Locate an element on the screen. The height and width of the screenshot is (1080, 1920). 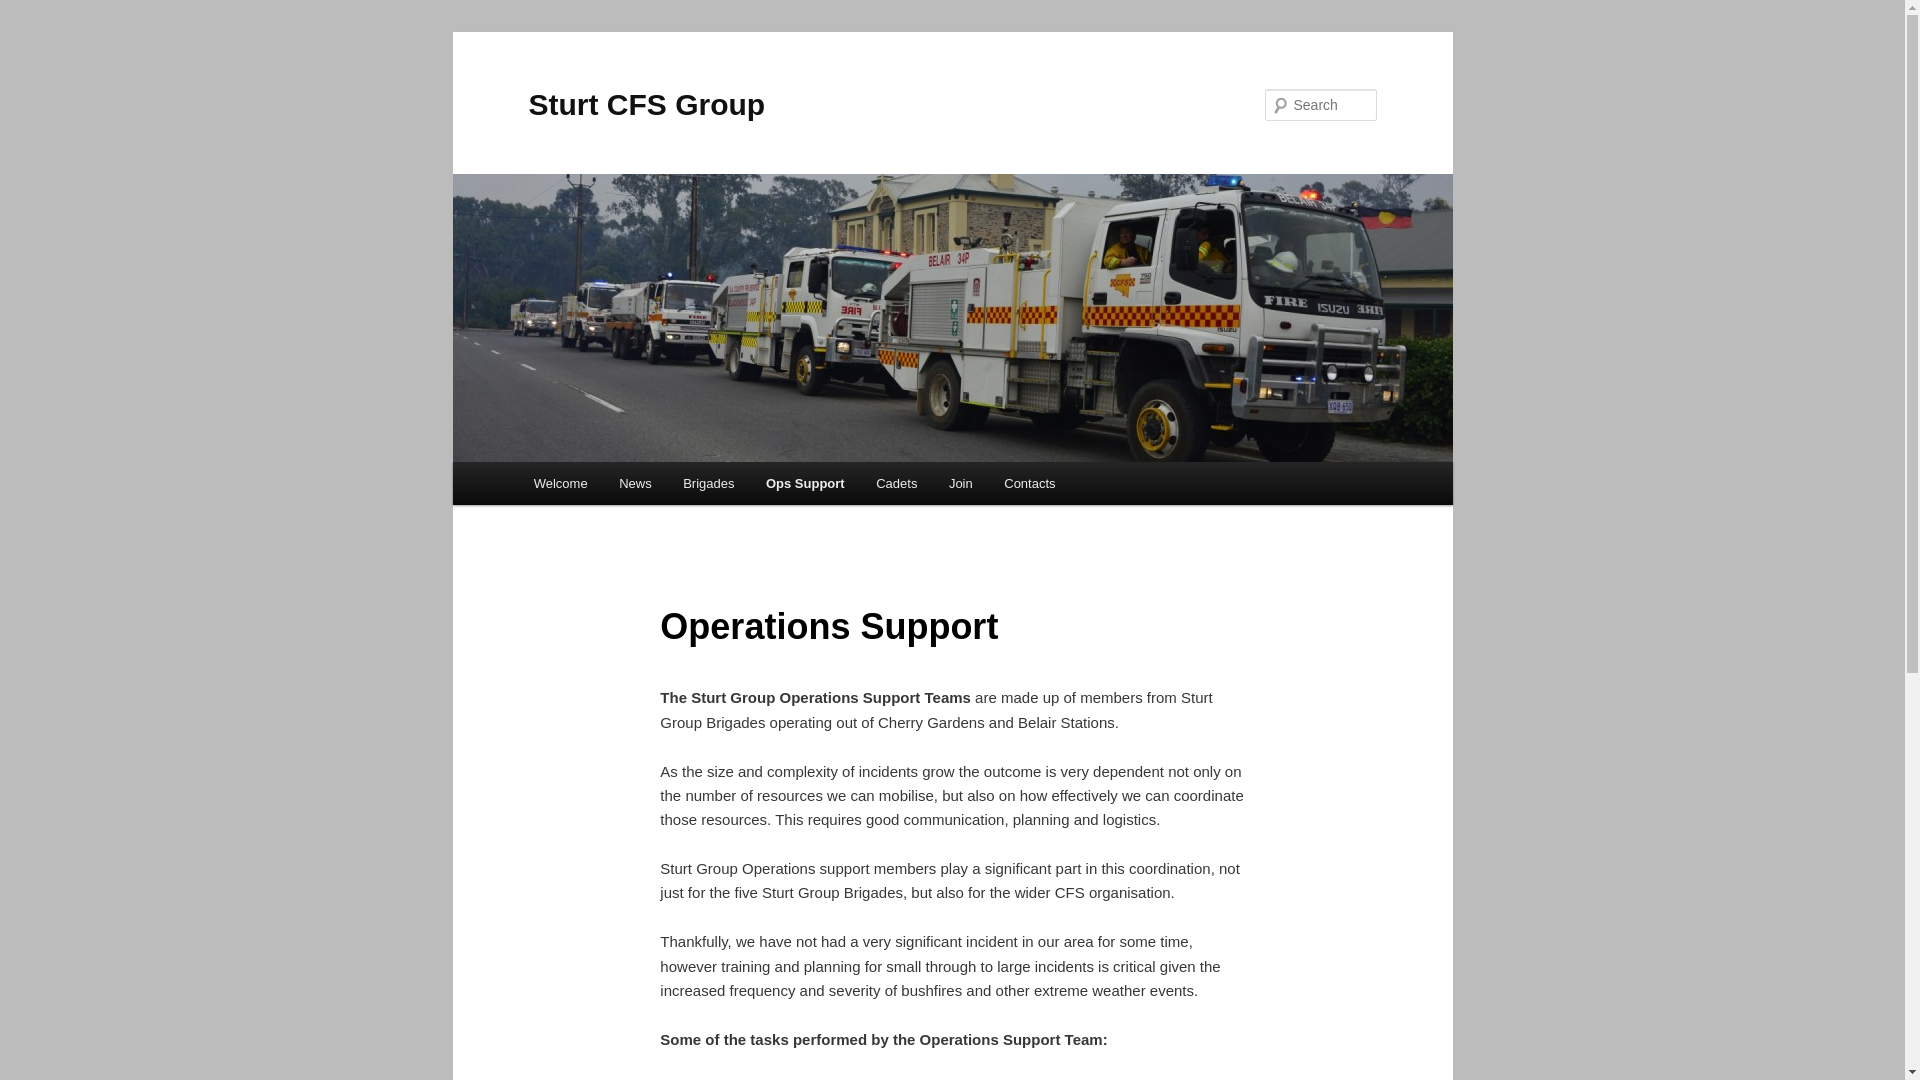
Search is located at coordinates (32, 12).